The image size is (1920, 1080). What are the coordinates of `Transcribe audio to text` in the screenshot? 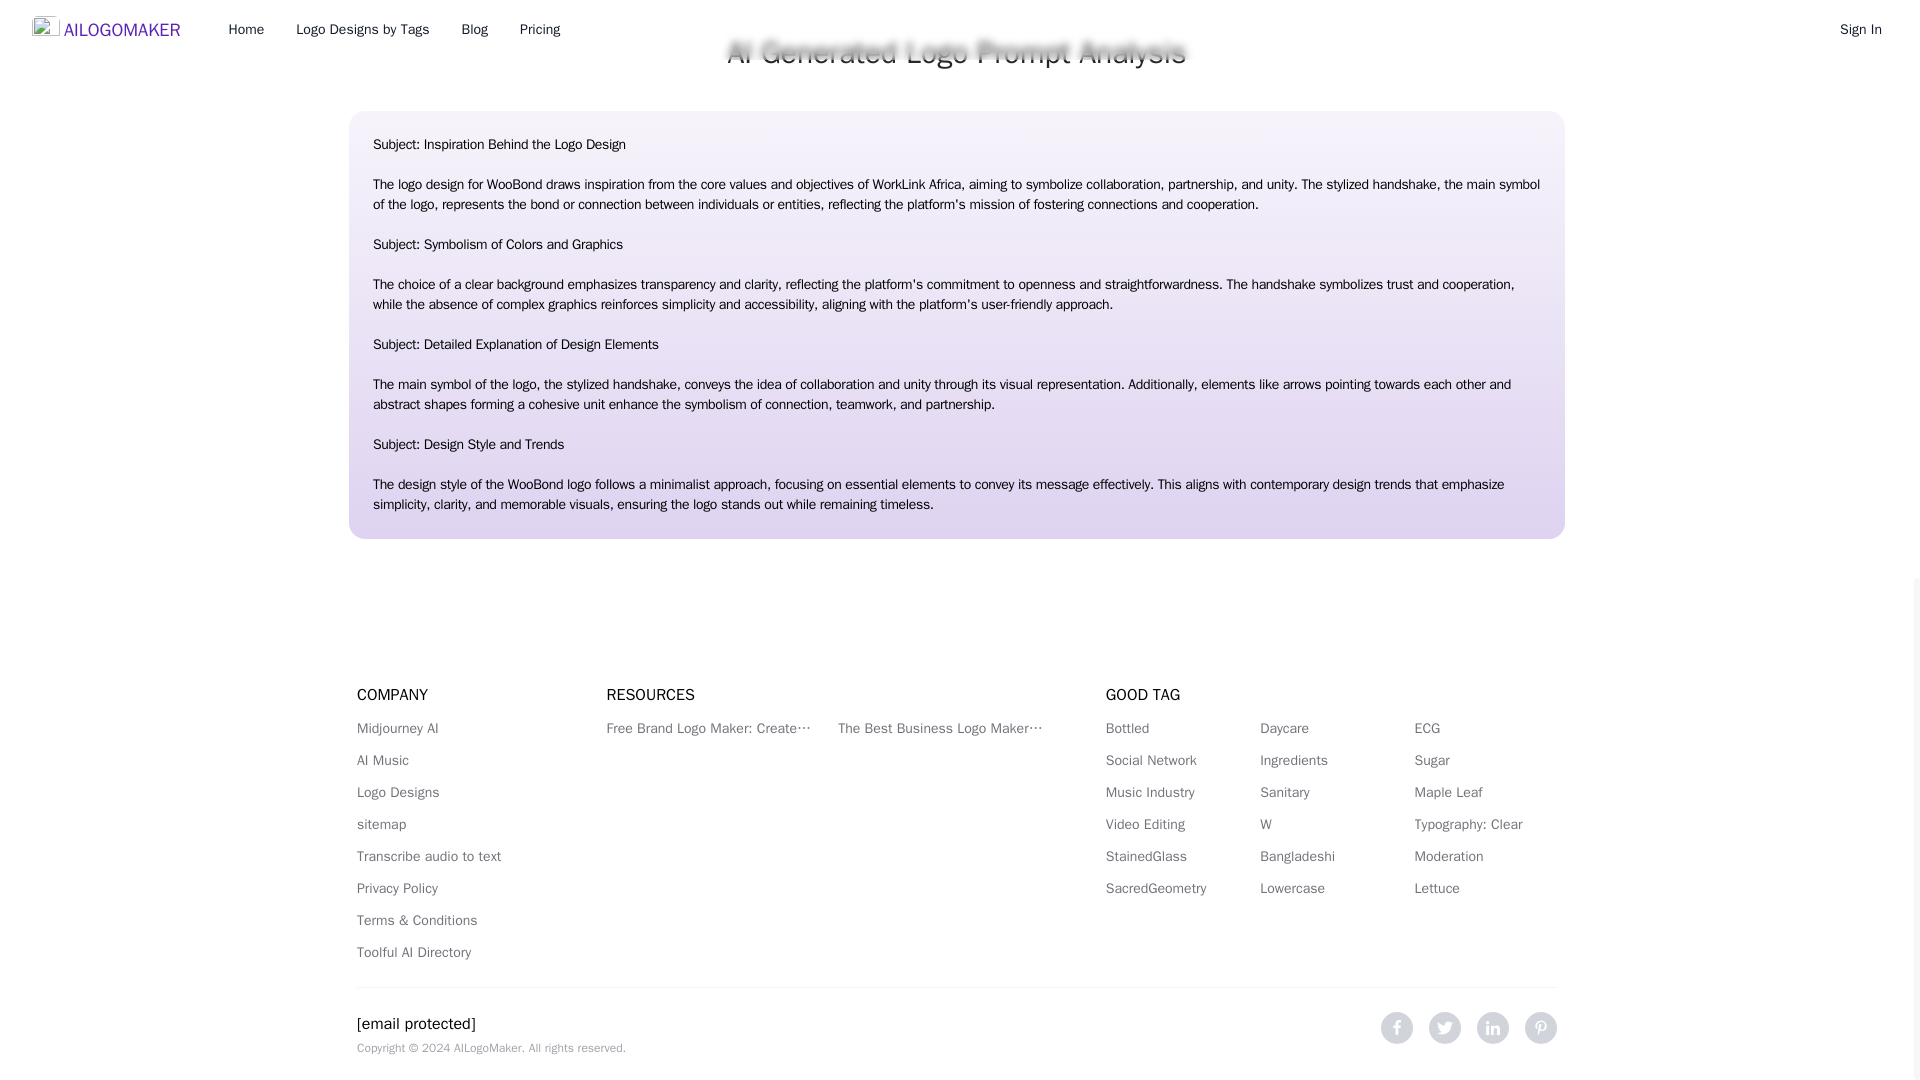 It's located at (458, 856).